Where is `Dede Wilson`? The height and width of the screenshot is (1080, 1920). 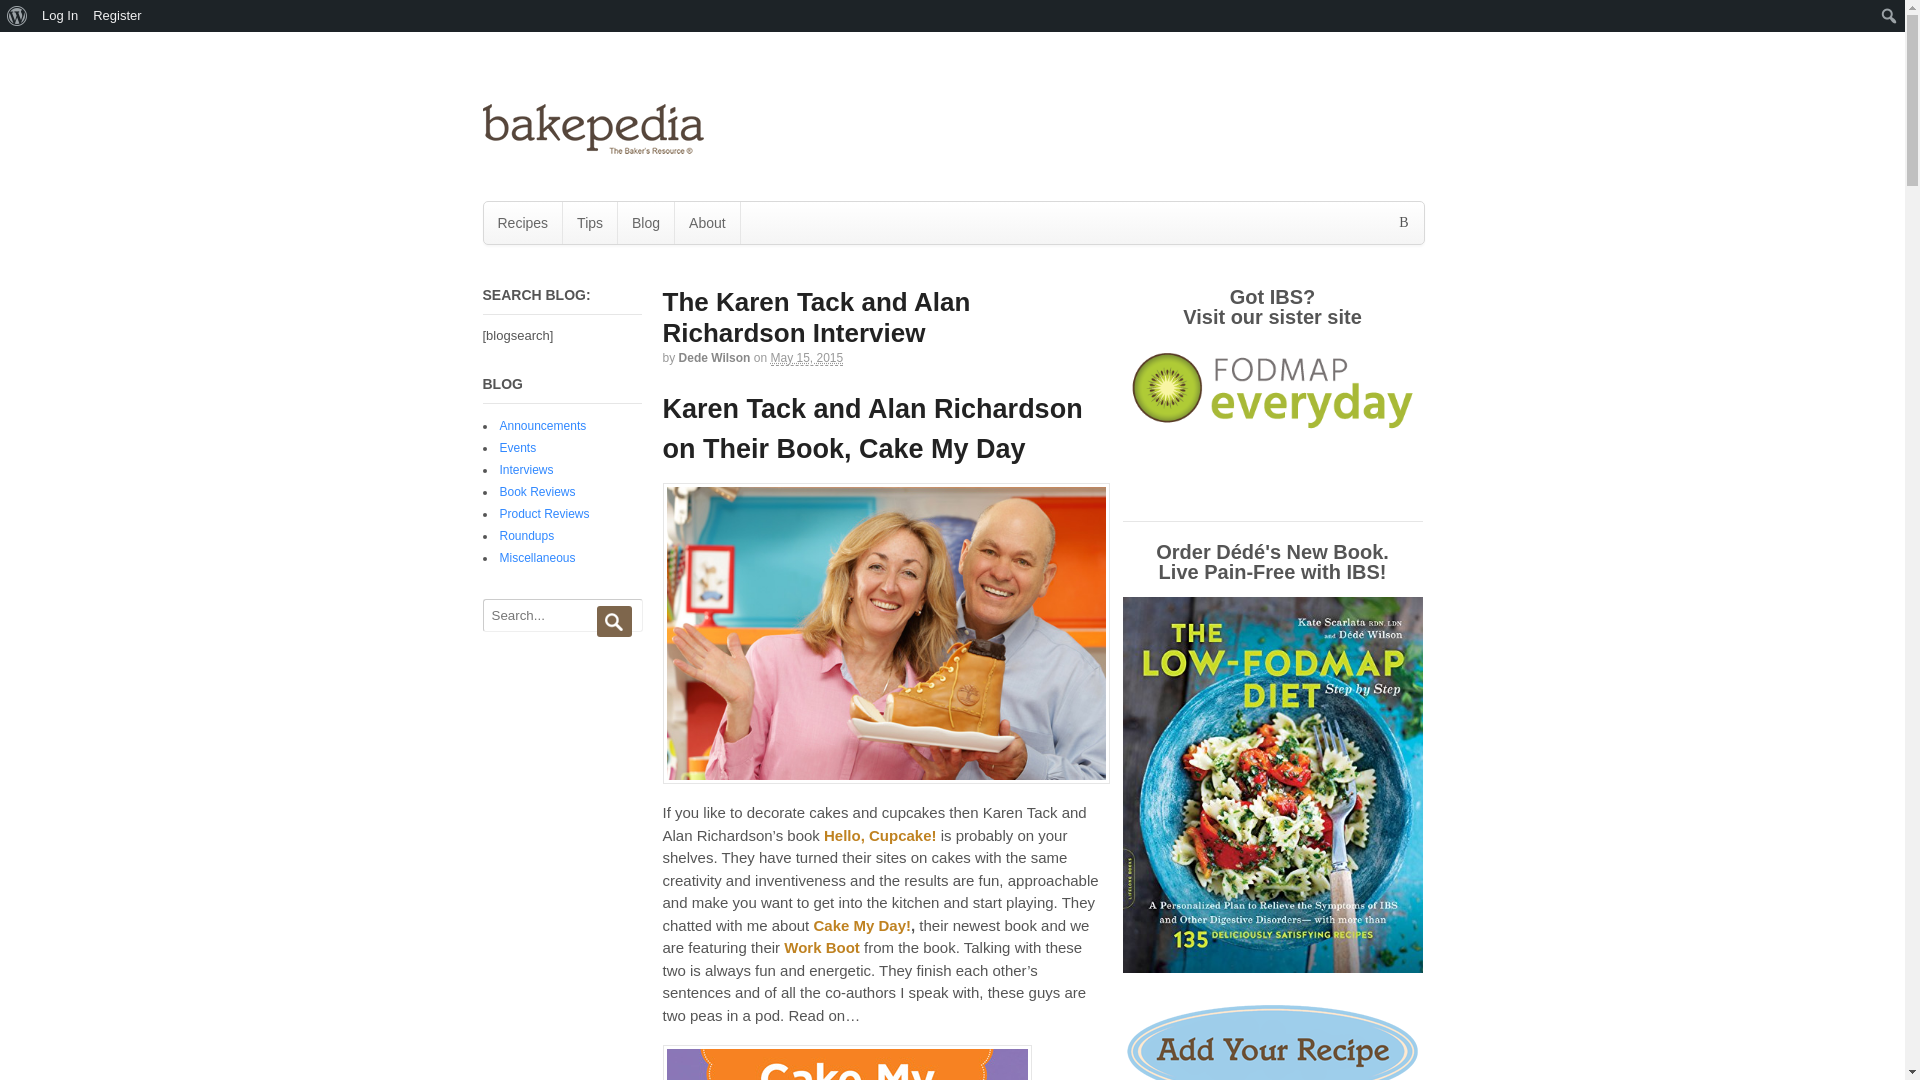
Dede Wilson is located at coordinates (714, 358).